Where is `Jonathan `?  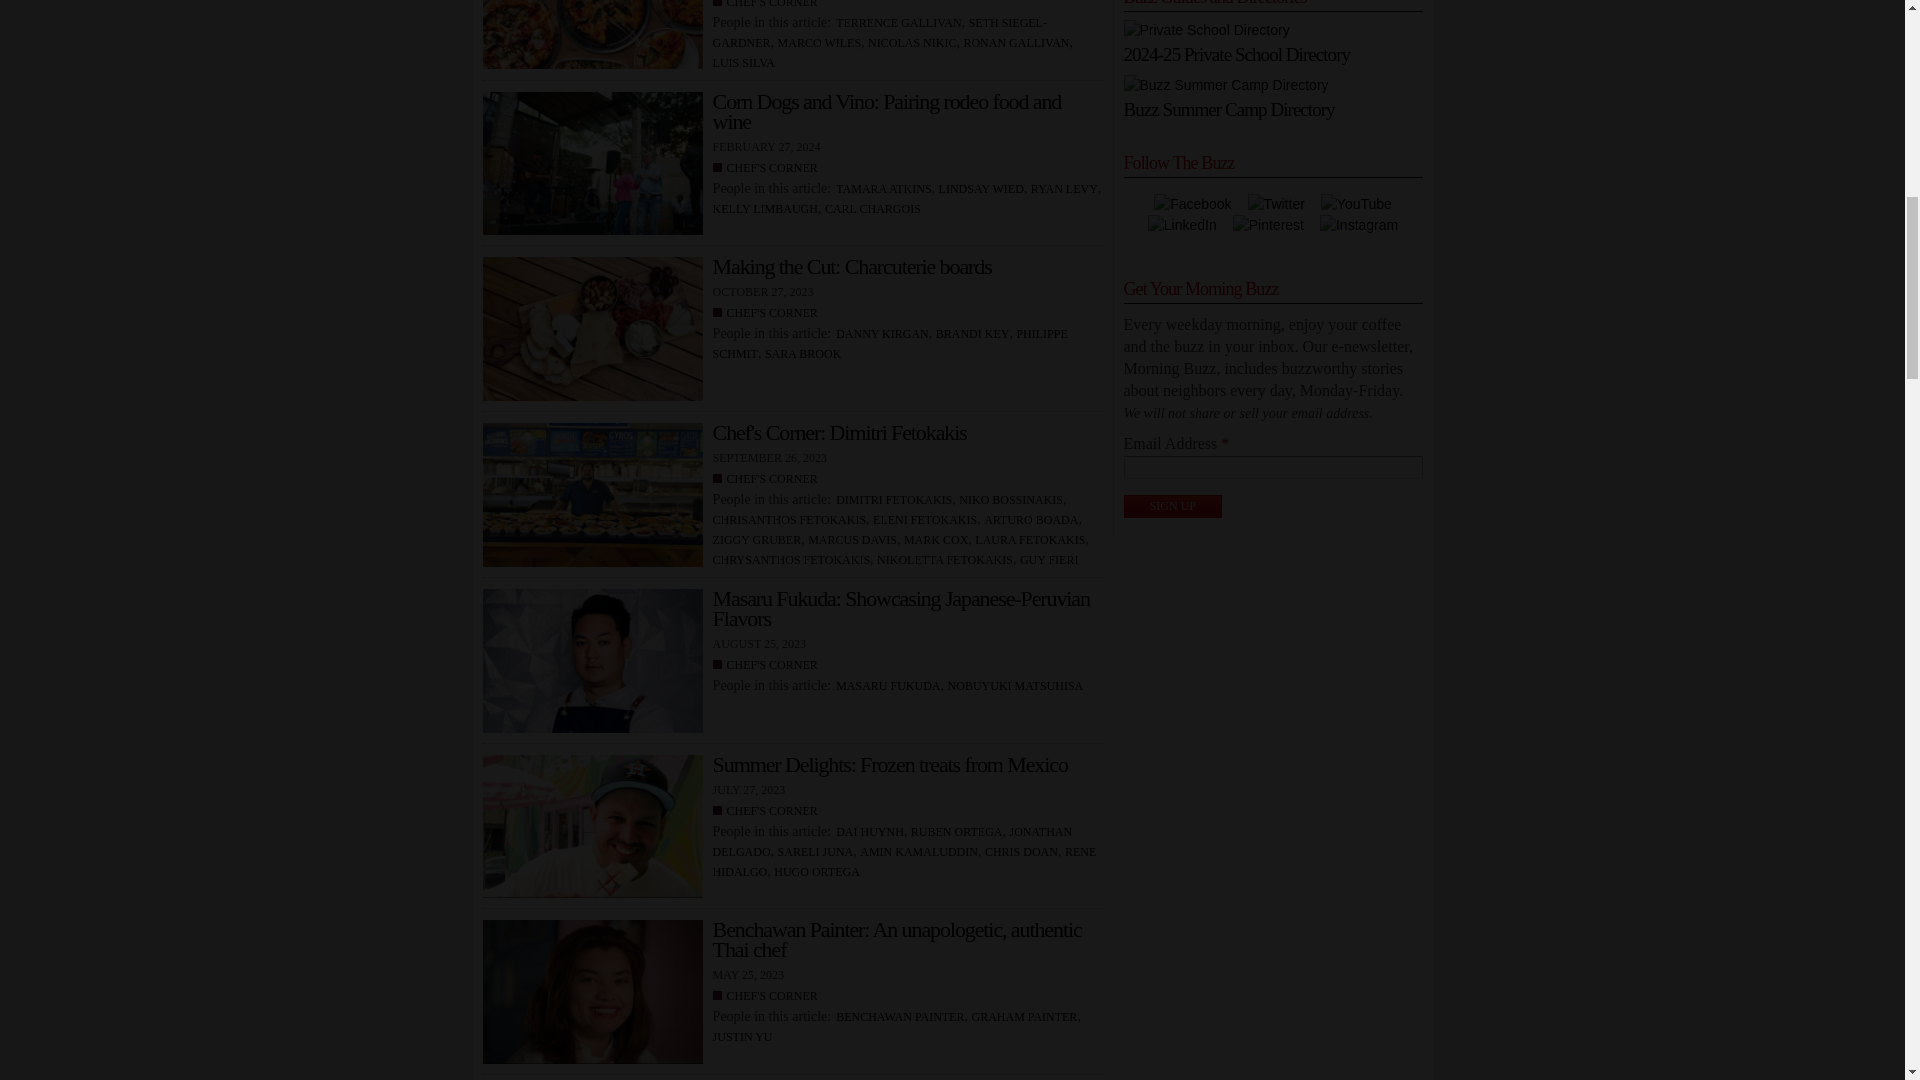 Jonathan  is located at coordinates (596, 830).